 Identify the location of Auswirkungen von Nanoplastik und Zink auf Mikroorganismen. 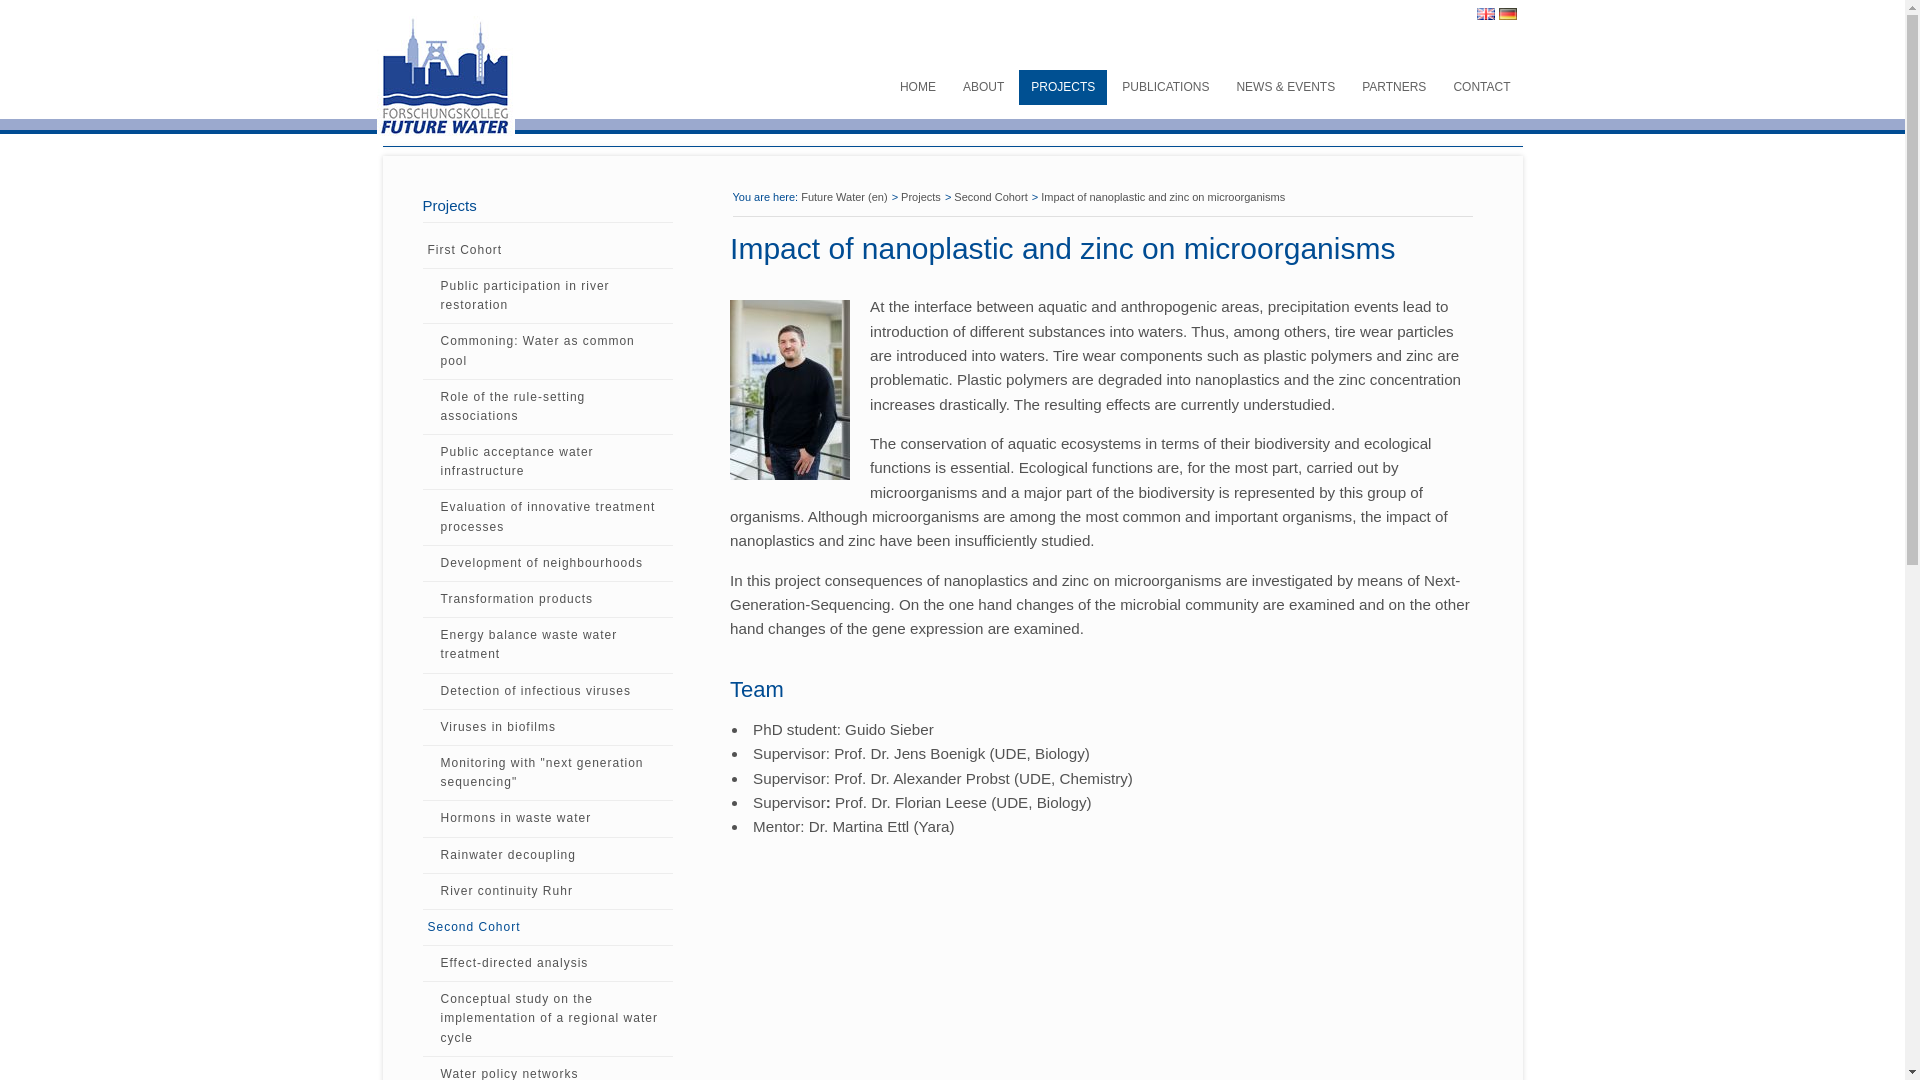
(1506, 14).